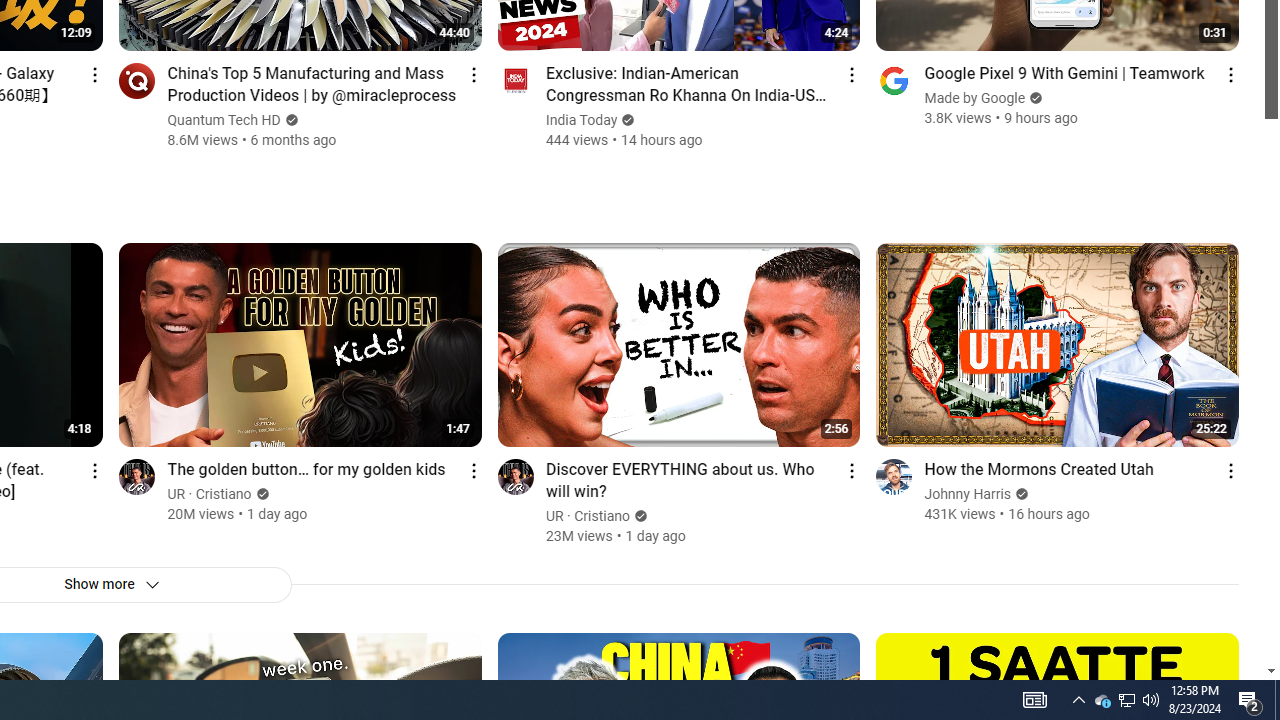 Image resolution: width=1280 pixels, height=720 pixels. What do you see at coordinates (894, 476) in the screenshot?
I see `Go to channel` at bounding box center [894, 476].